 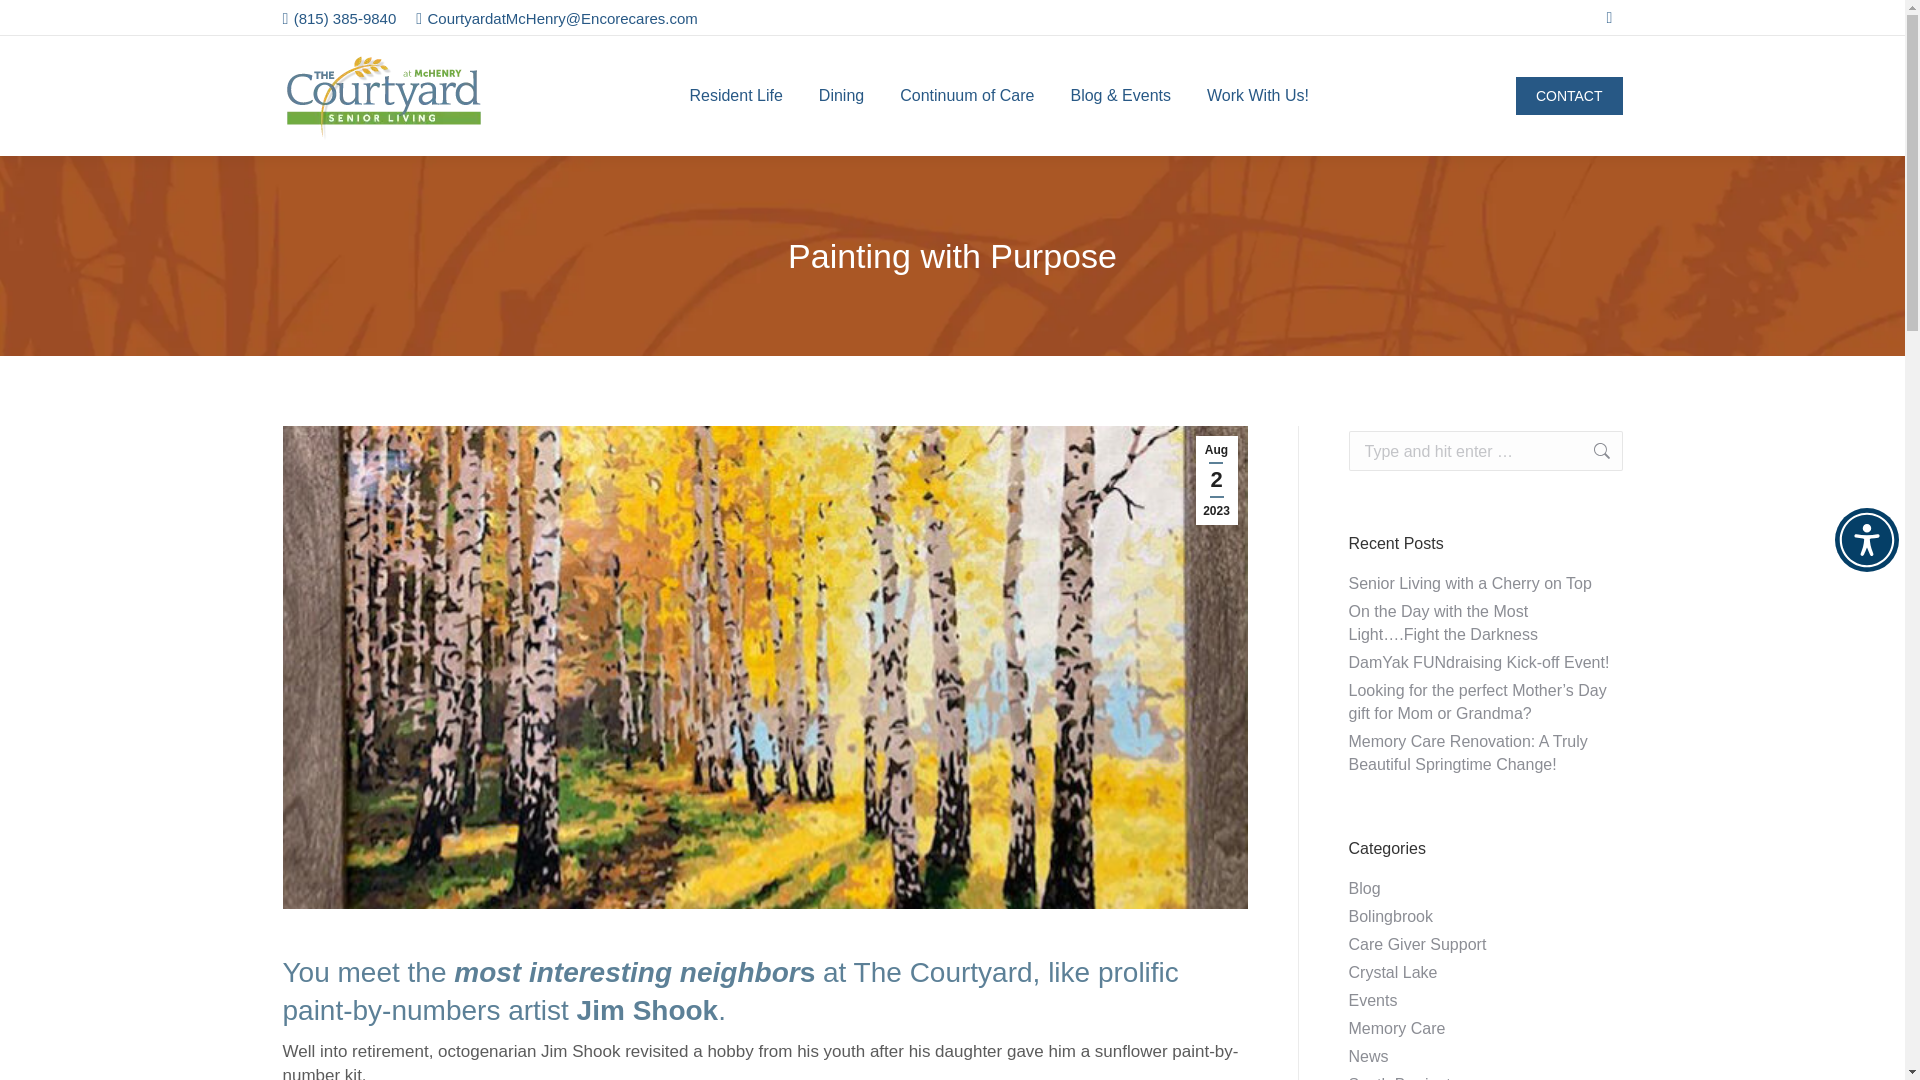 I want to click on Accessibility Menu, so click(x=1866, y=540).